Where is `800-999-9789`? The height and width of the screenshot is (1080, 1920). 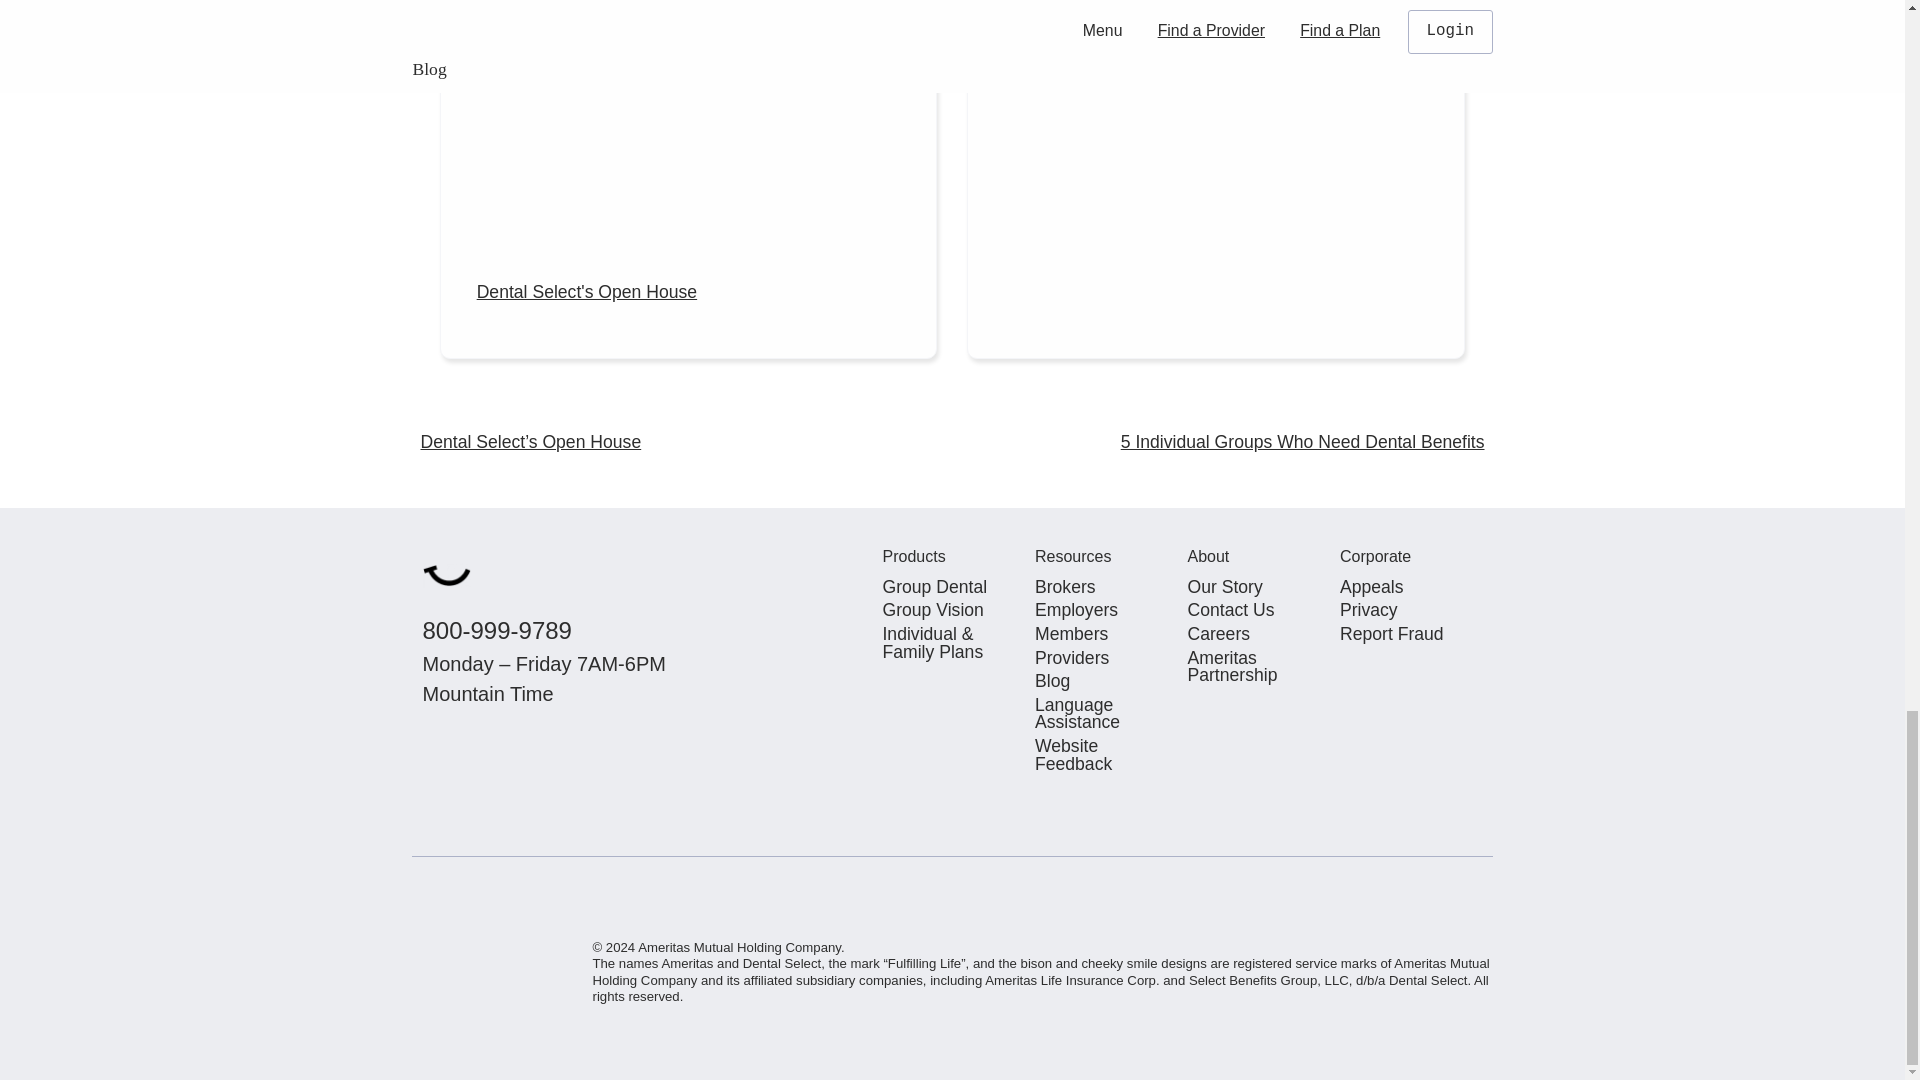 800-999-9789 is located at coordinates (496, 630).